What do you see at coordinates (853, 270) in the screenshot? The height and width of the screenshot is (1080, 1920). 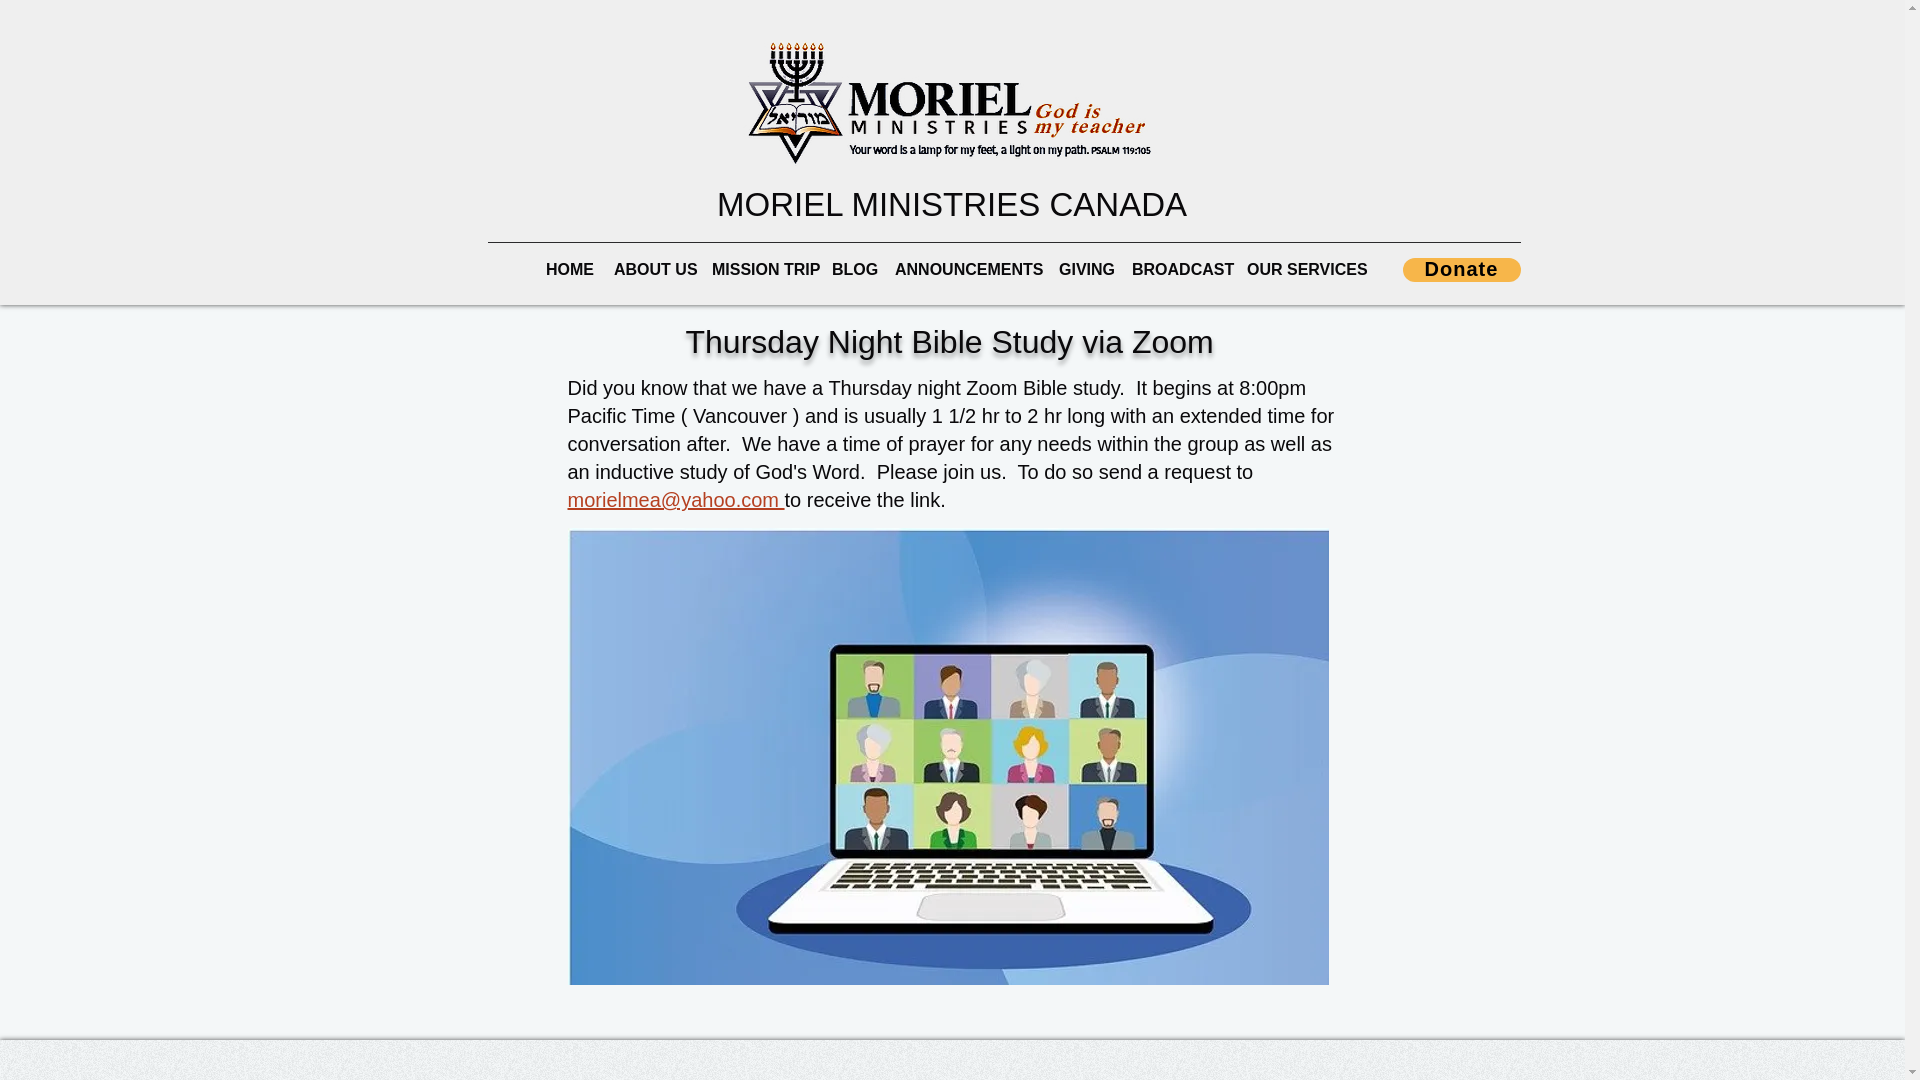 I see `BLOG` at bounding box center [853, 270].